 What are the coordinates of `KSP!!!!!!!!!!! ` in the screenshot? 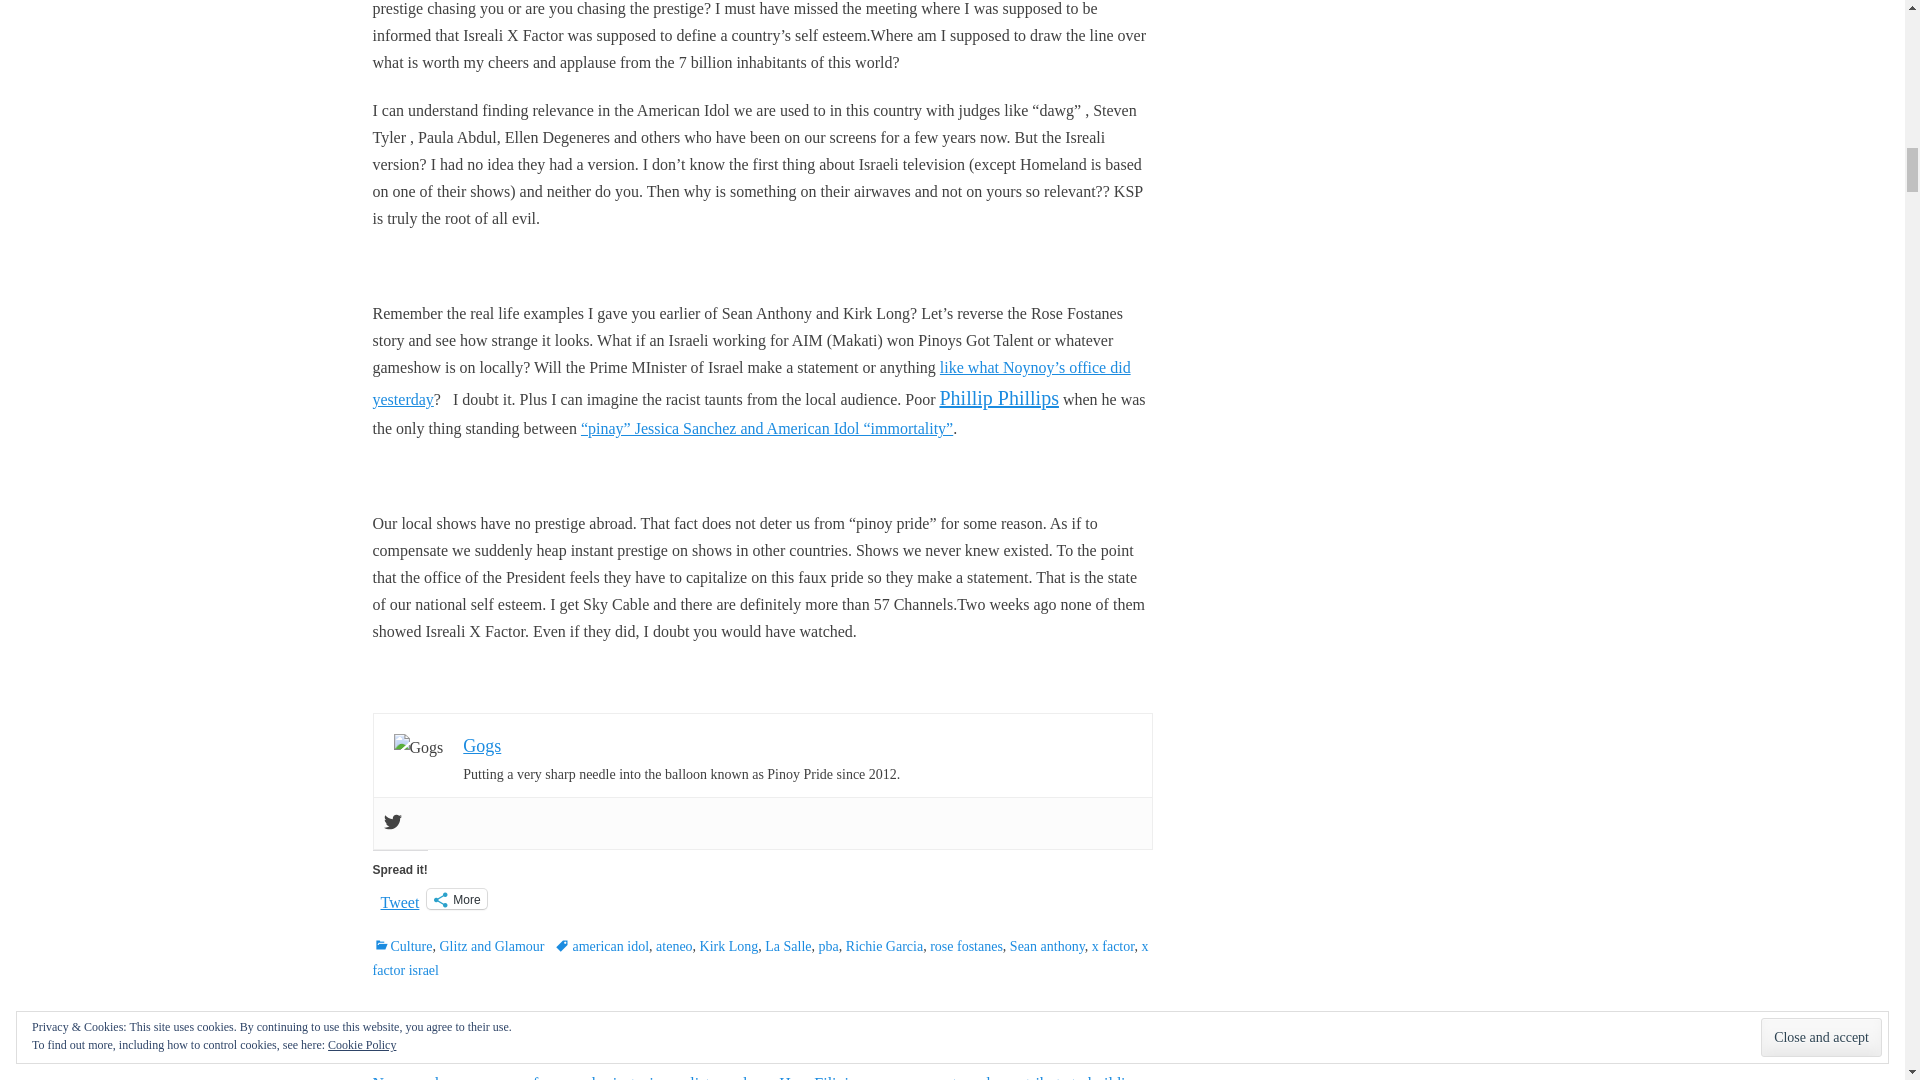 It's located at (751, 383).